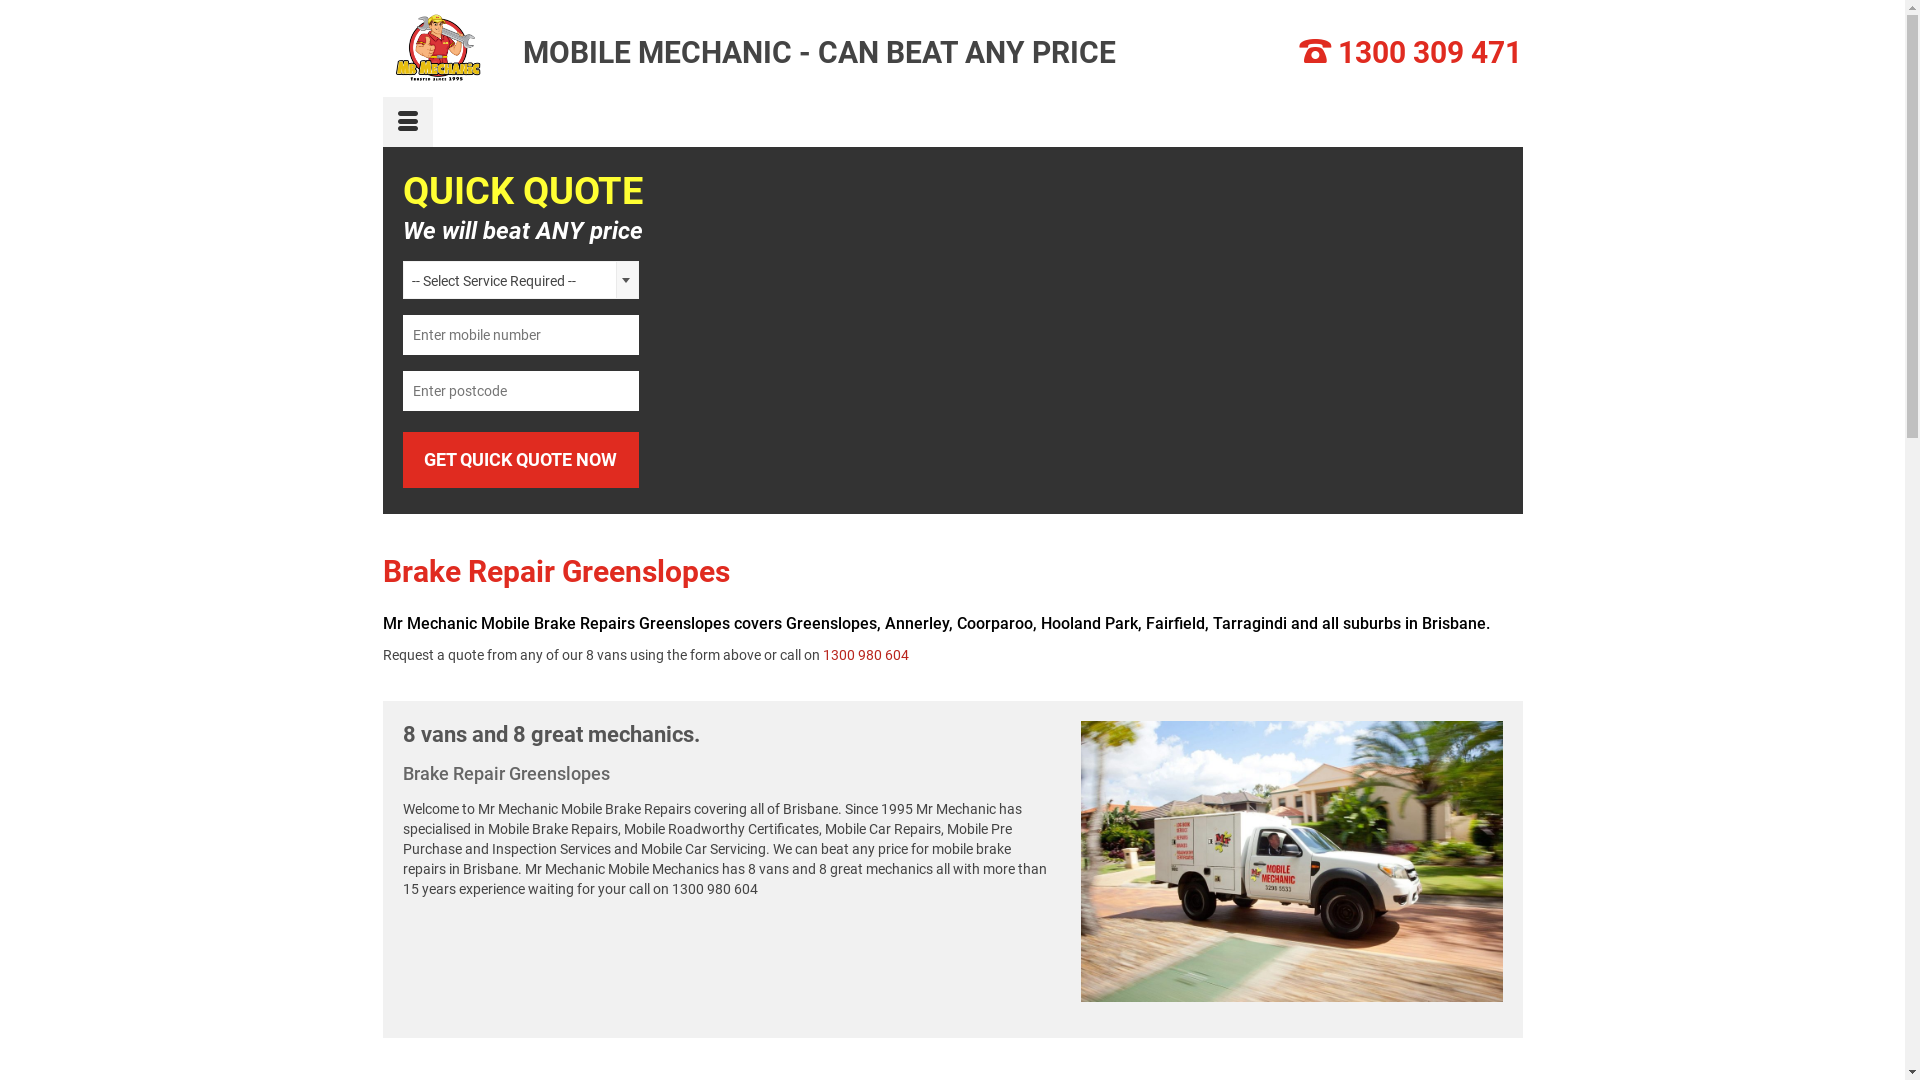 The width and height of the screenshot is (1920, 1080). What do you see at coordinates (520, 460) in the screenshot?
I see `GET QUICK QUOTE NOW` at bounding box center [520, 460].